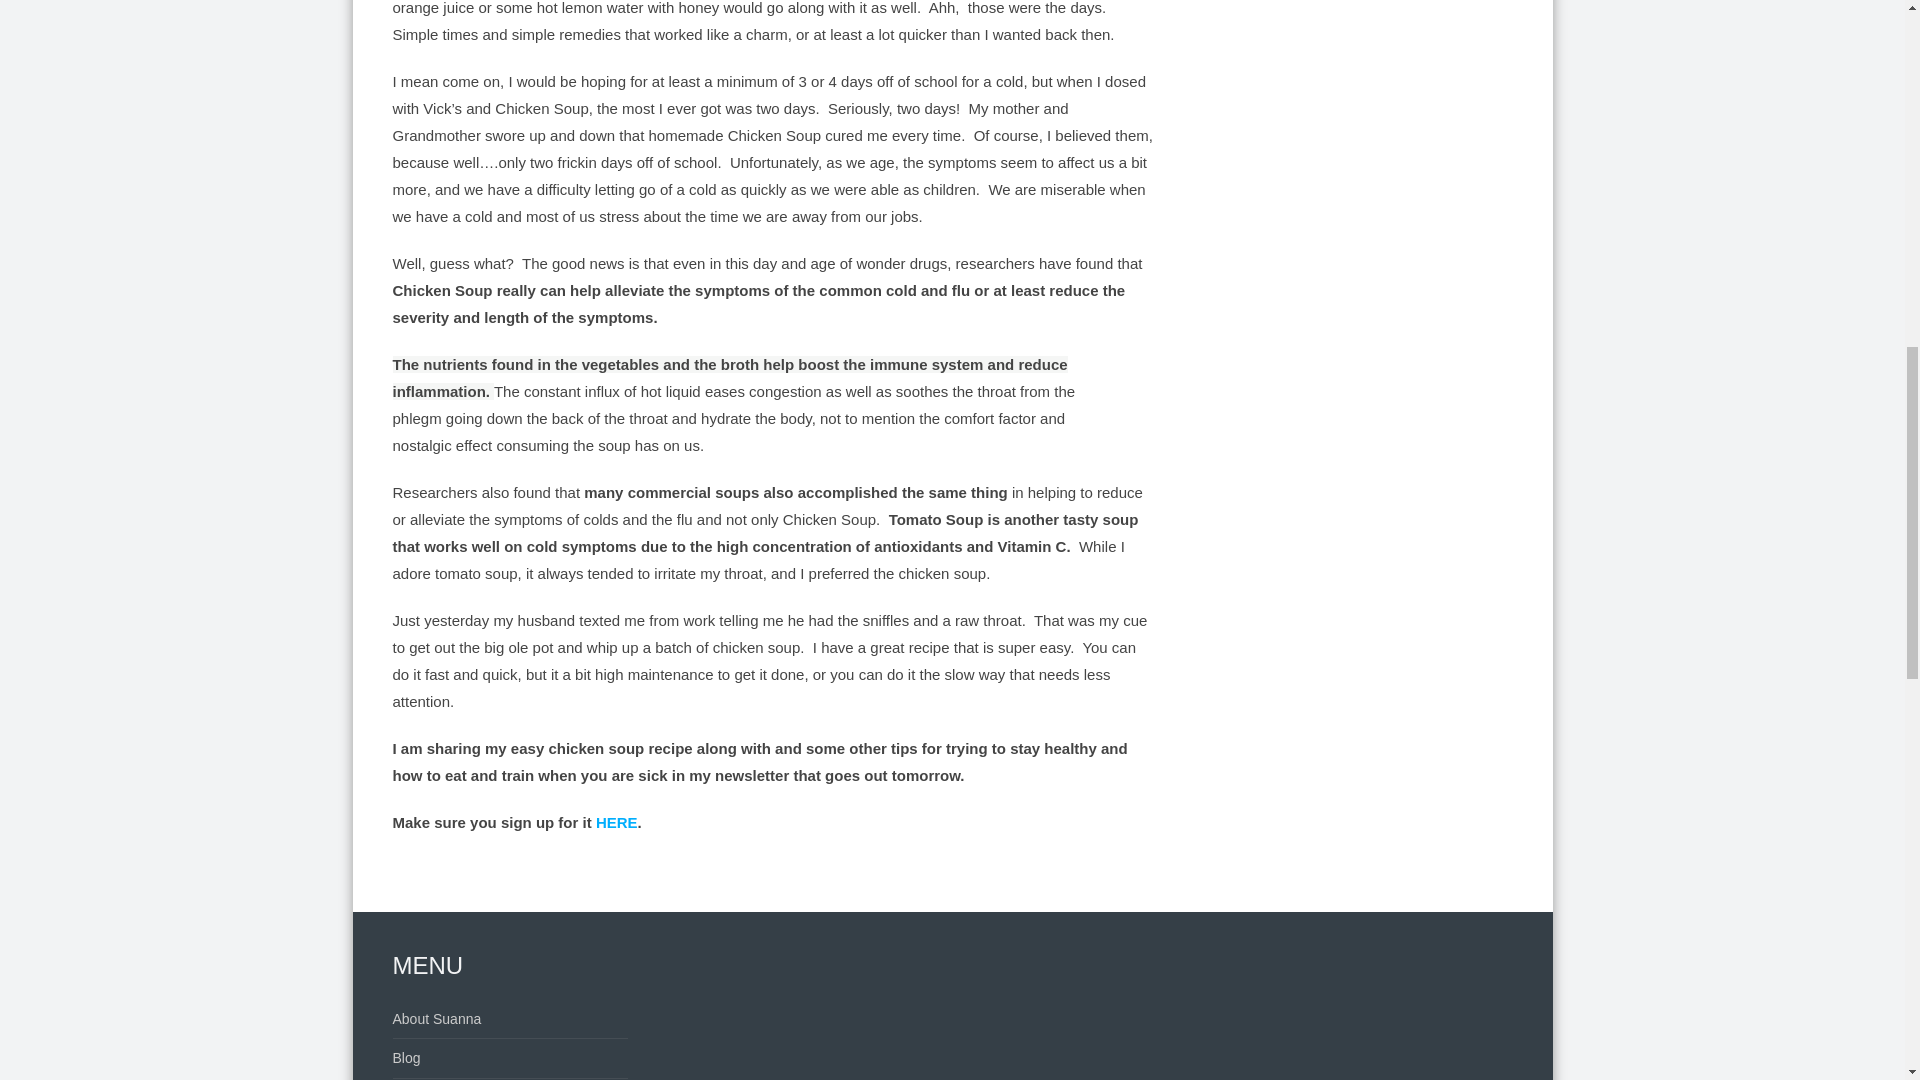  Describe the element at coordinates (406, 1057) in the screenshot. I see `Blog` at that location.